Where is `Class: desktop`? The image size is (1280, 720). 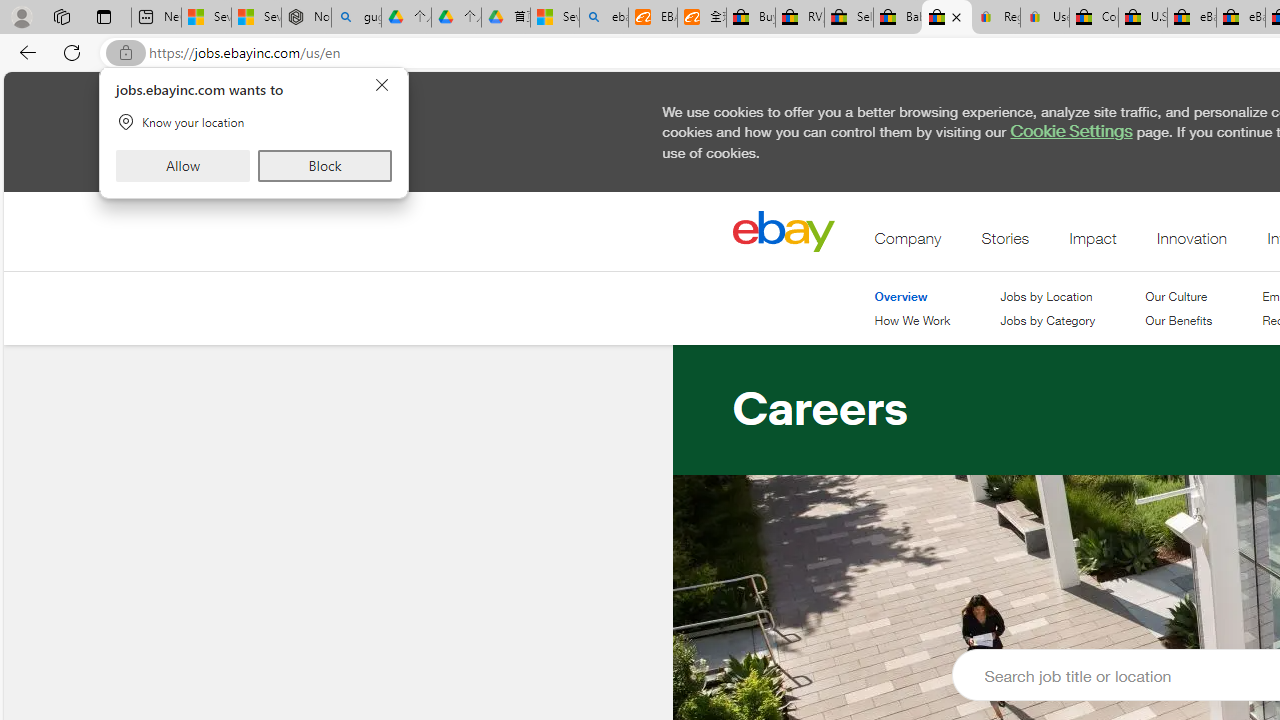 Class: desktop is located at coordinates (783, 231).